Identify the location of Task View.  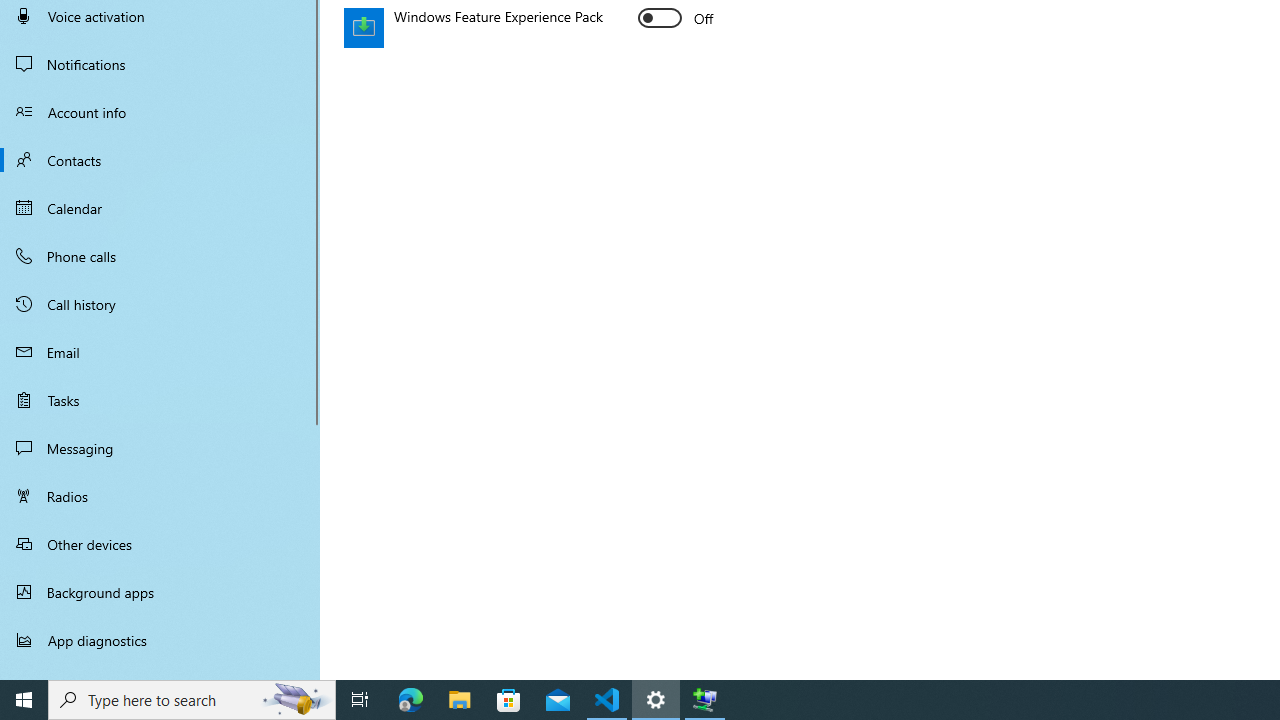
(360, 700).